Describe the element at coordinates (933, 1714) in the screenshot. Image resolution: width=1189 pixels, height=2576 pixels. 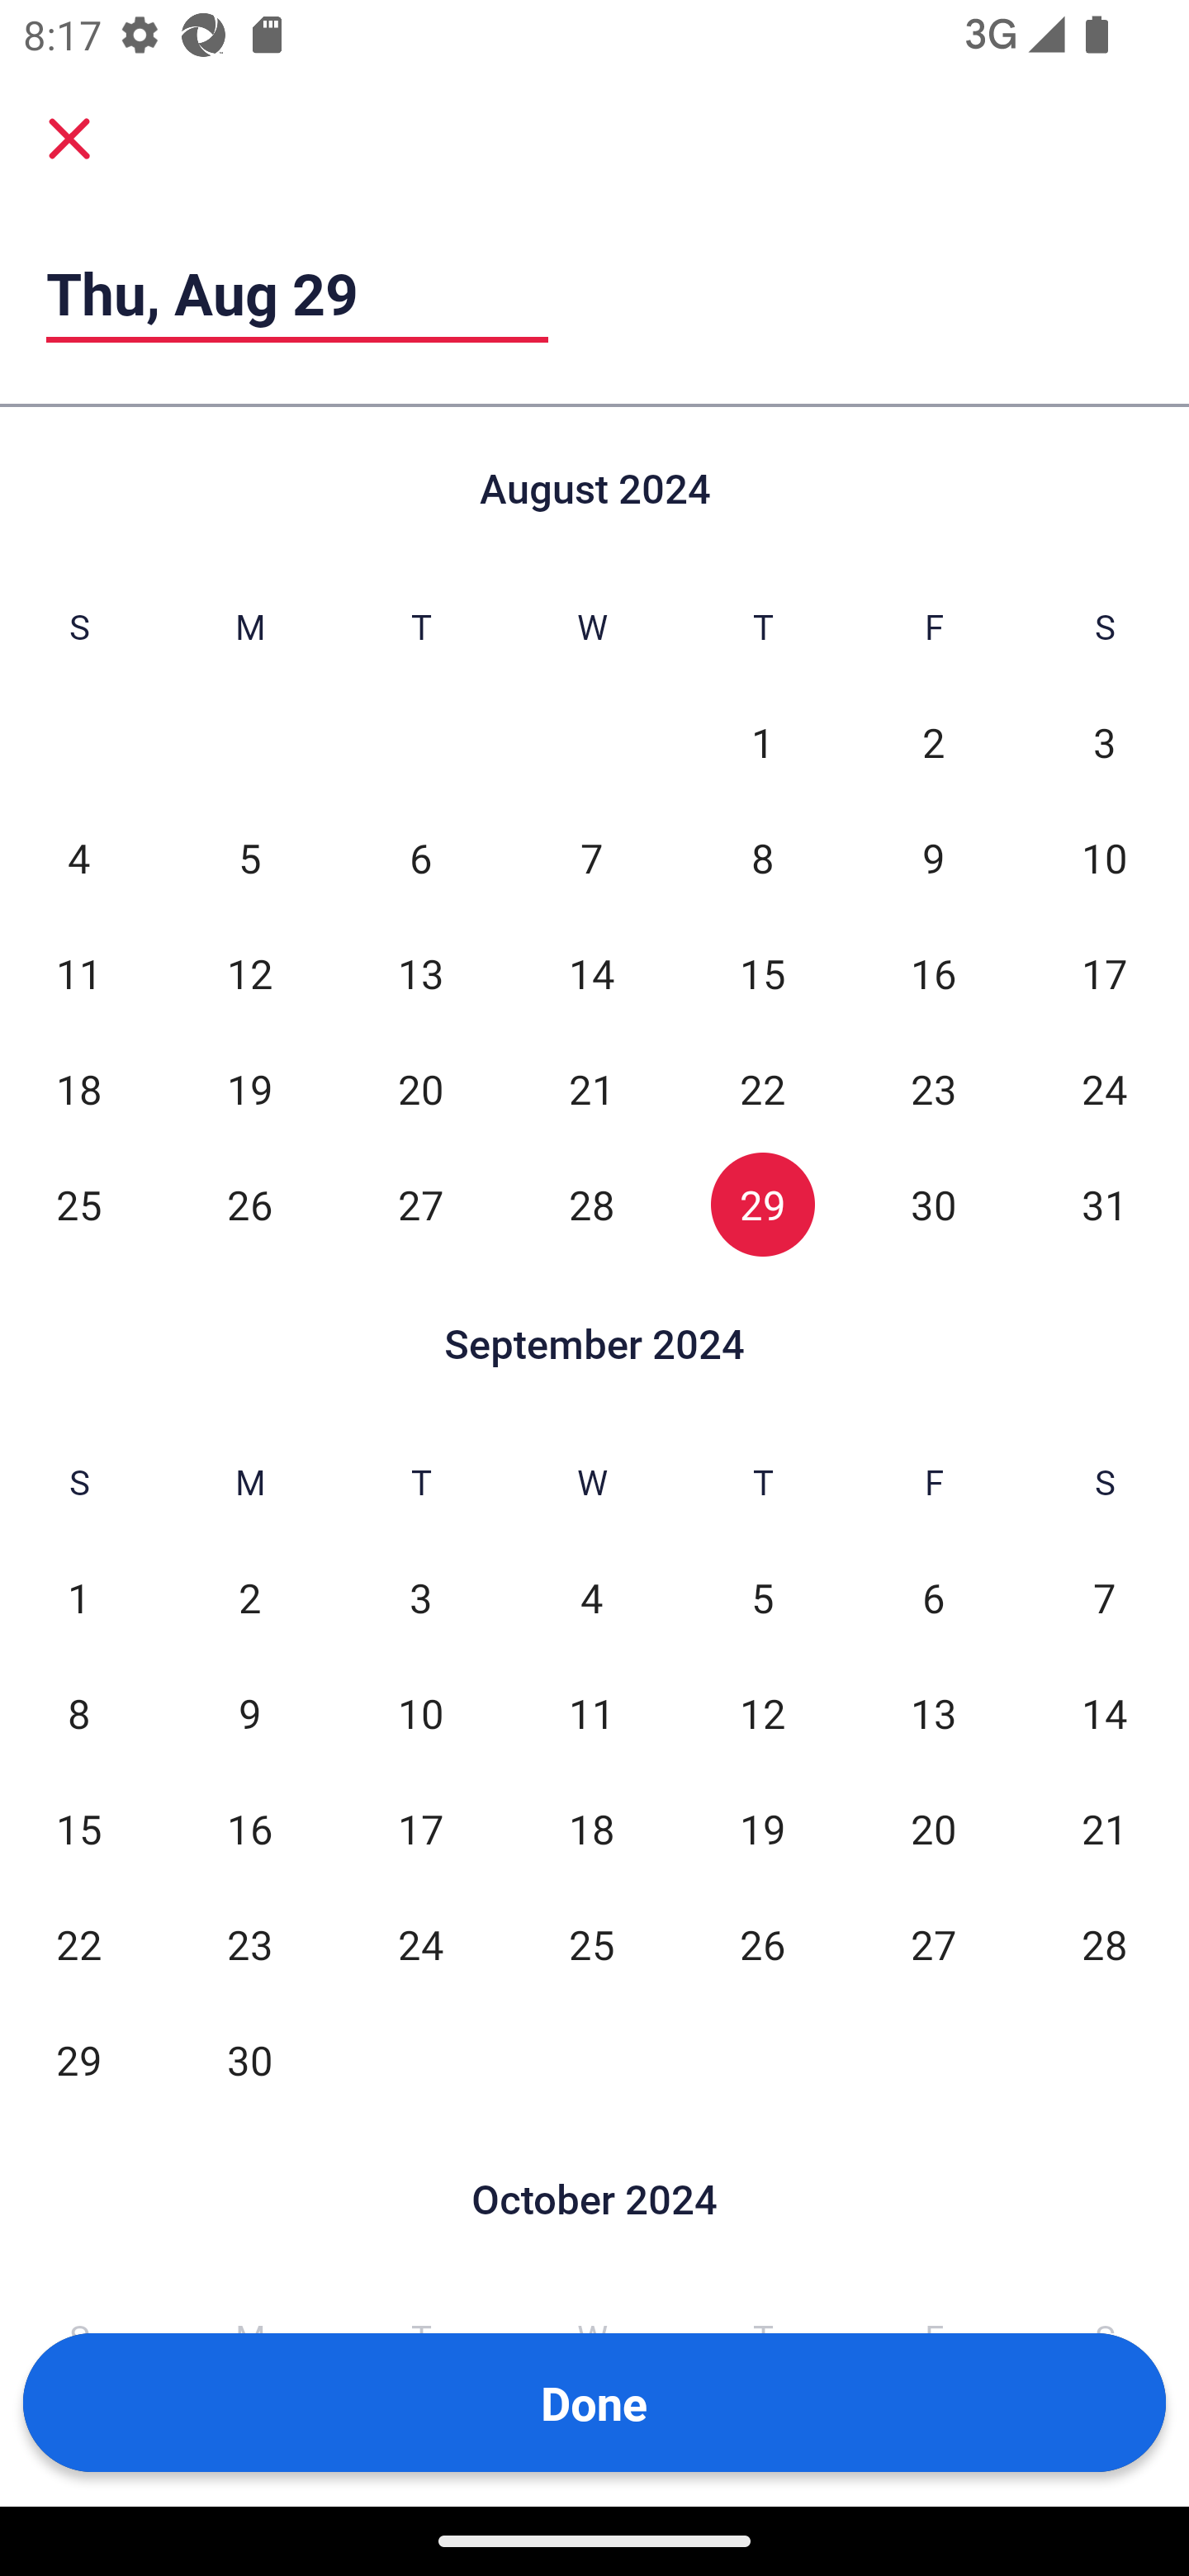
I see `13 Fri, Sep 13, Not Selected` at that location.